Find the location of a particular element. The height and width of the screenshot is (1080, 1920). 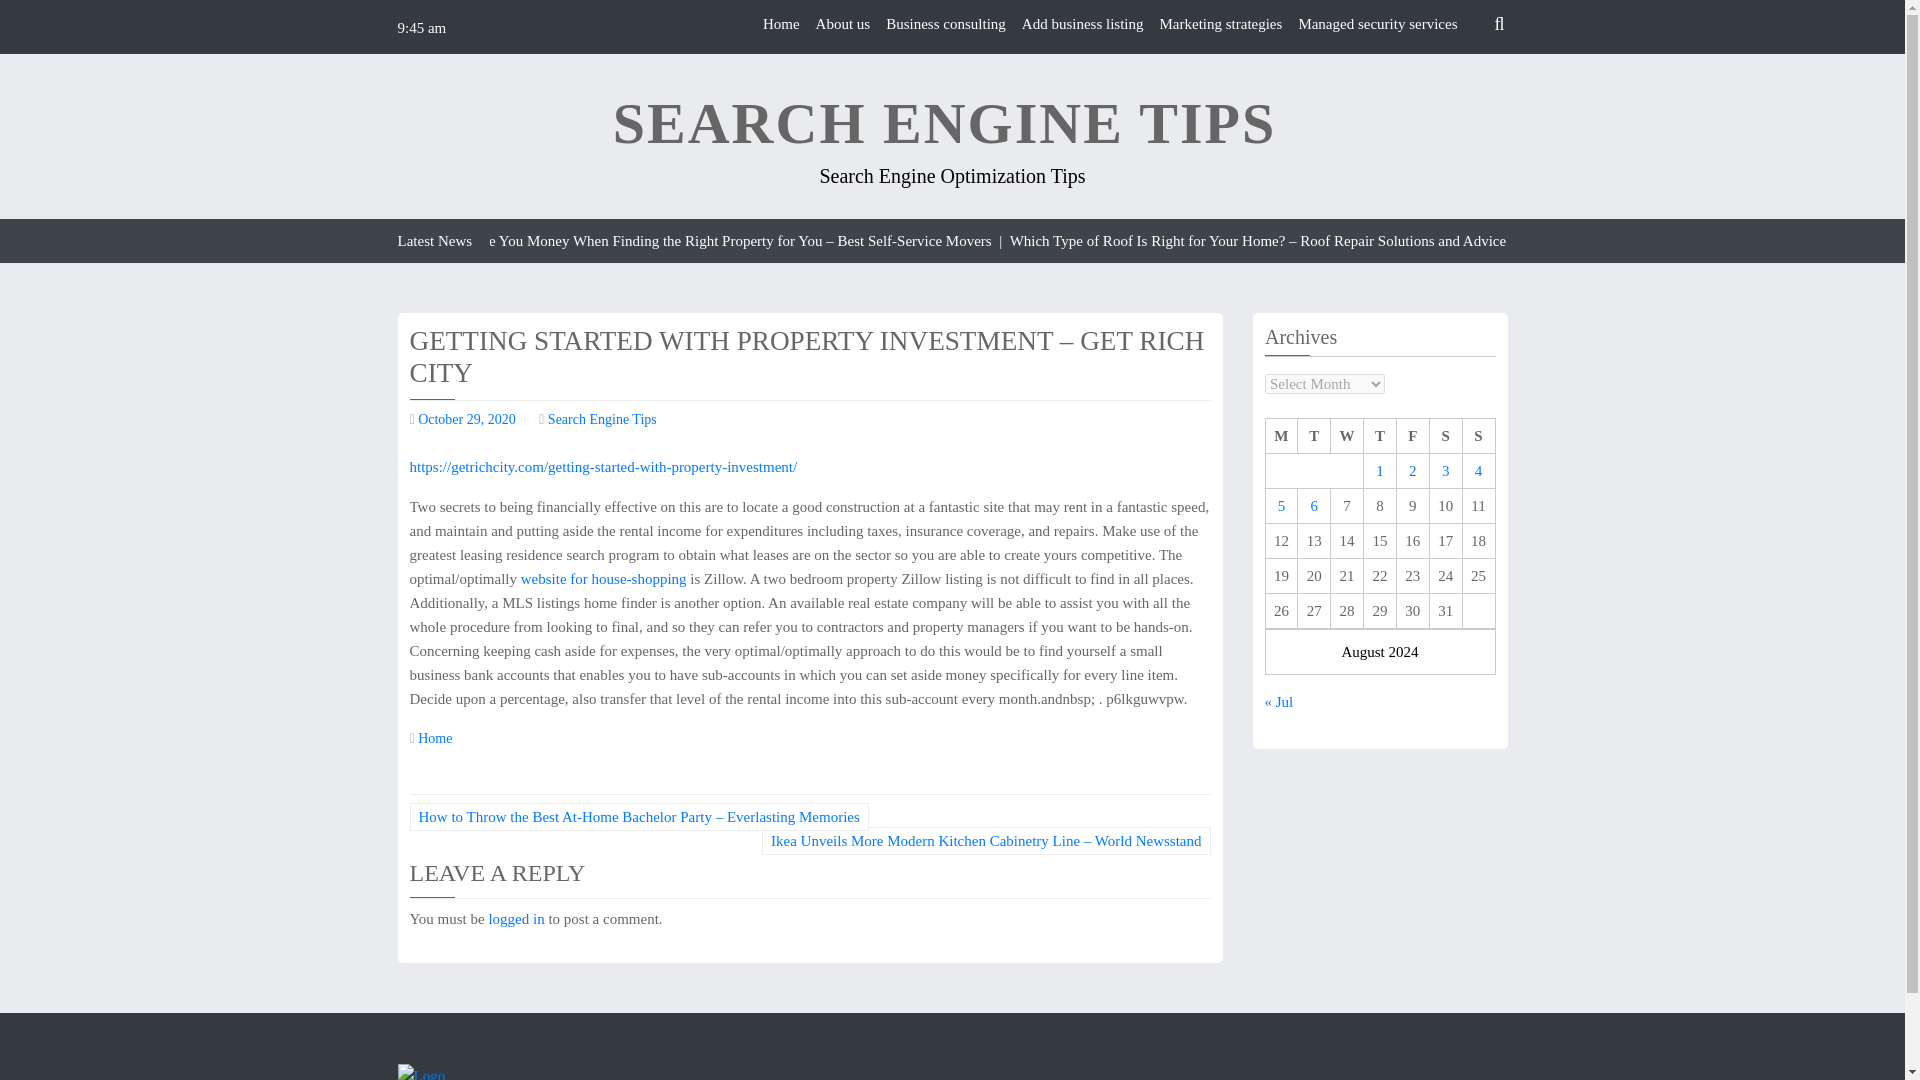

Saturday is located at coordinates (1444, 436).